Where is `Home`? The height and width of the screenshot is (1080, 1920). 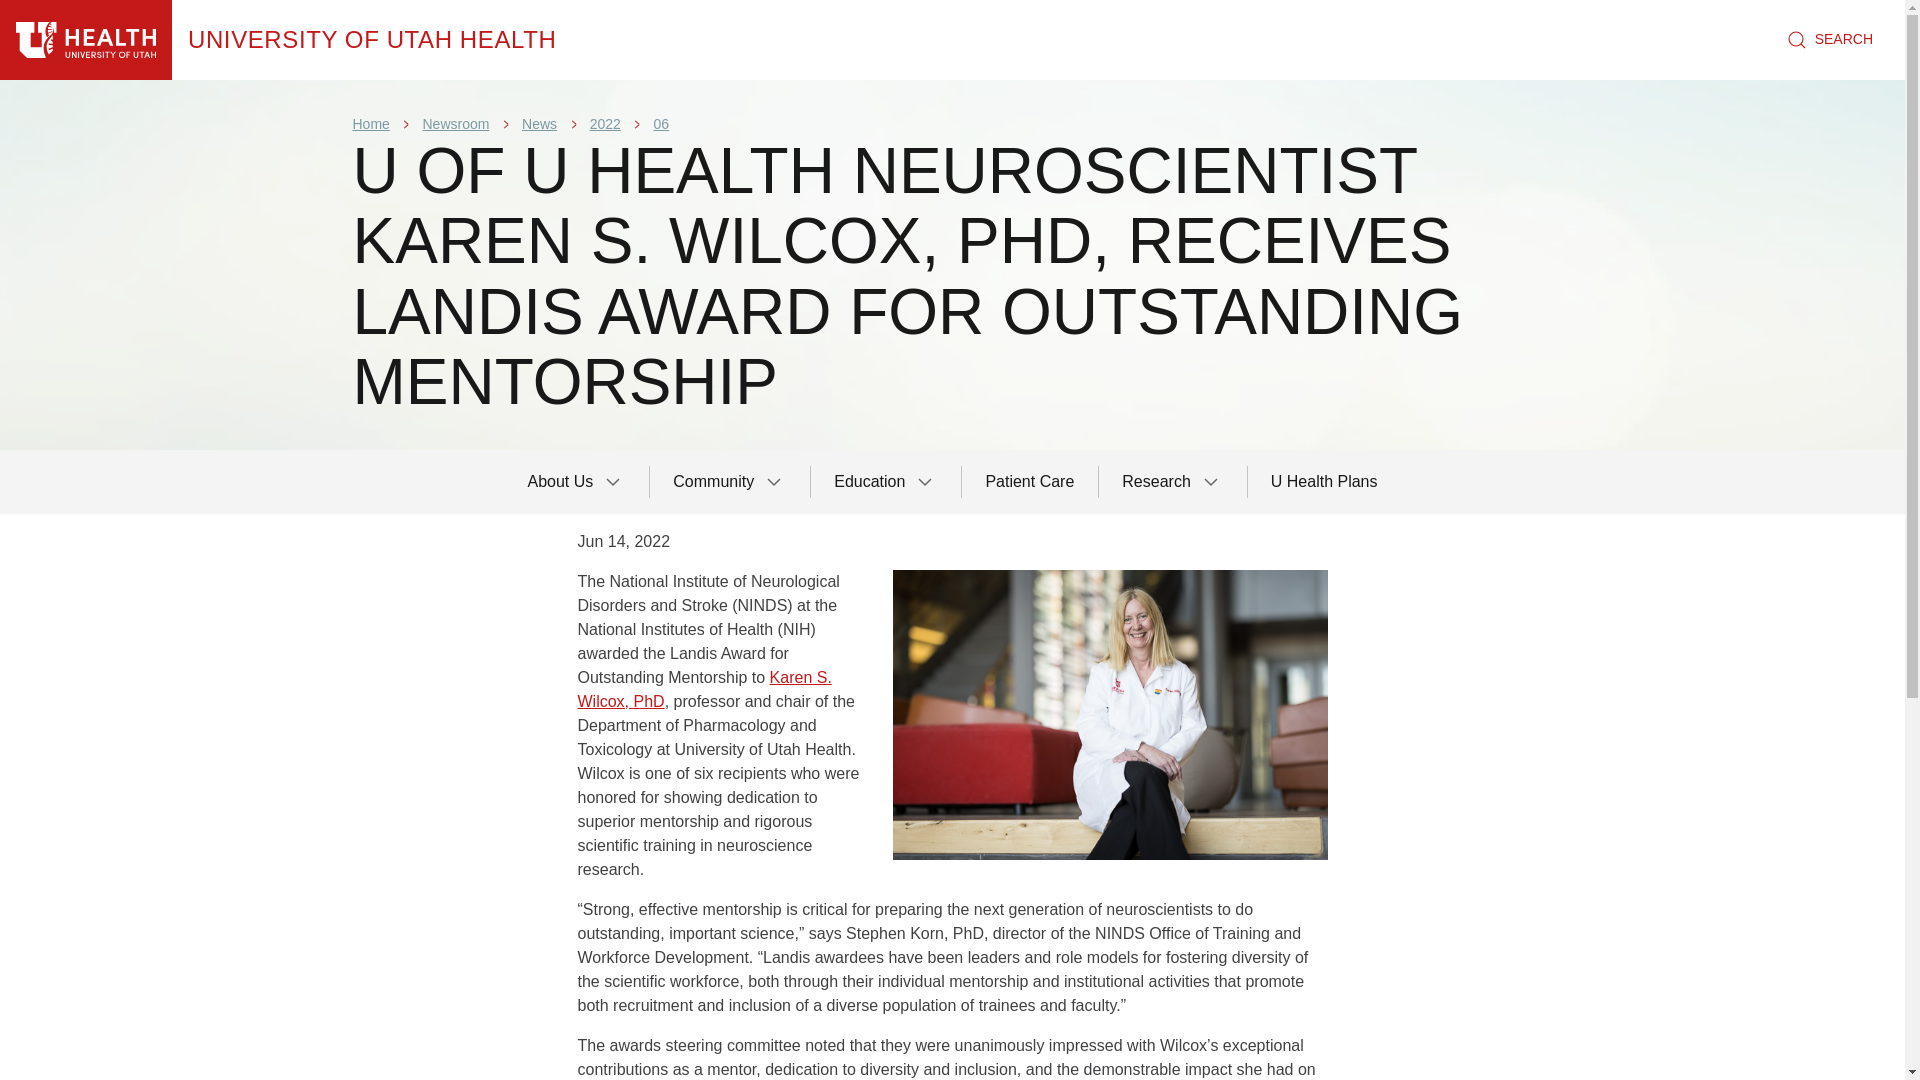 Home is located at coordinates (372, 40).